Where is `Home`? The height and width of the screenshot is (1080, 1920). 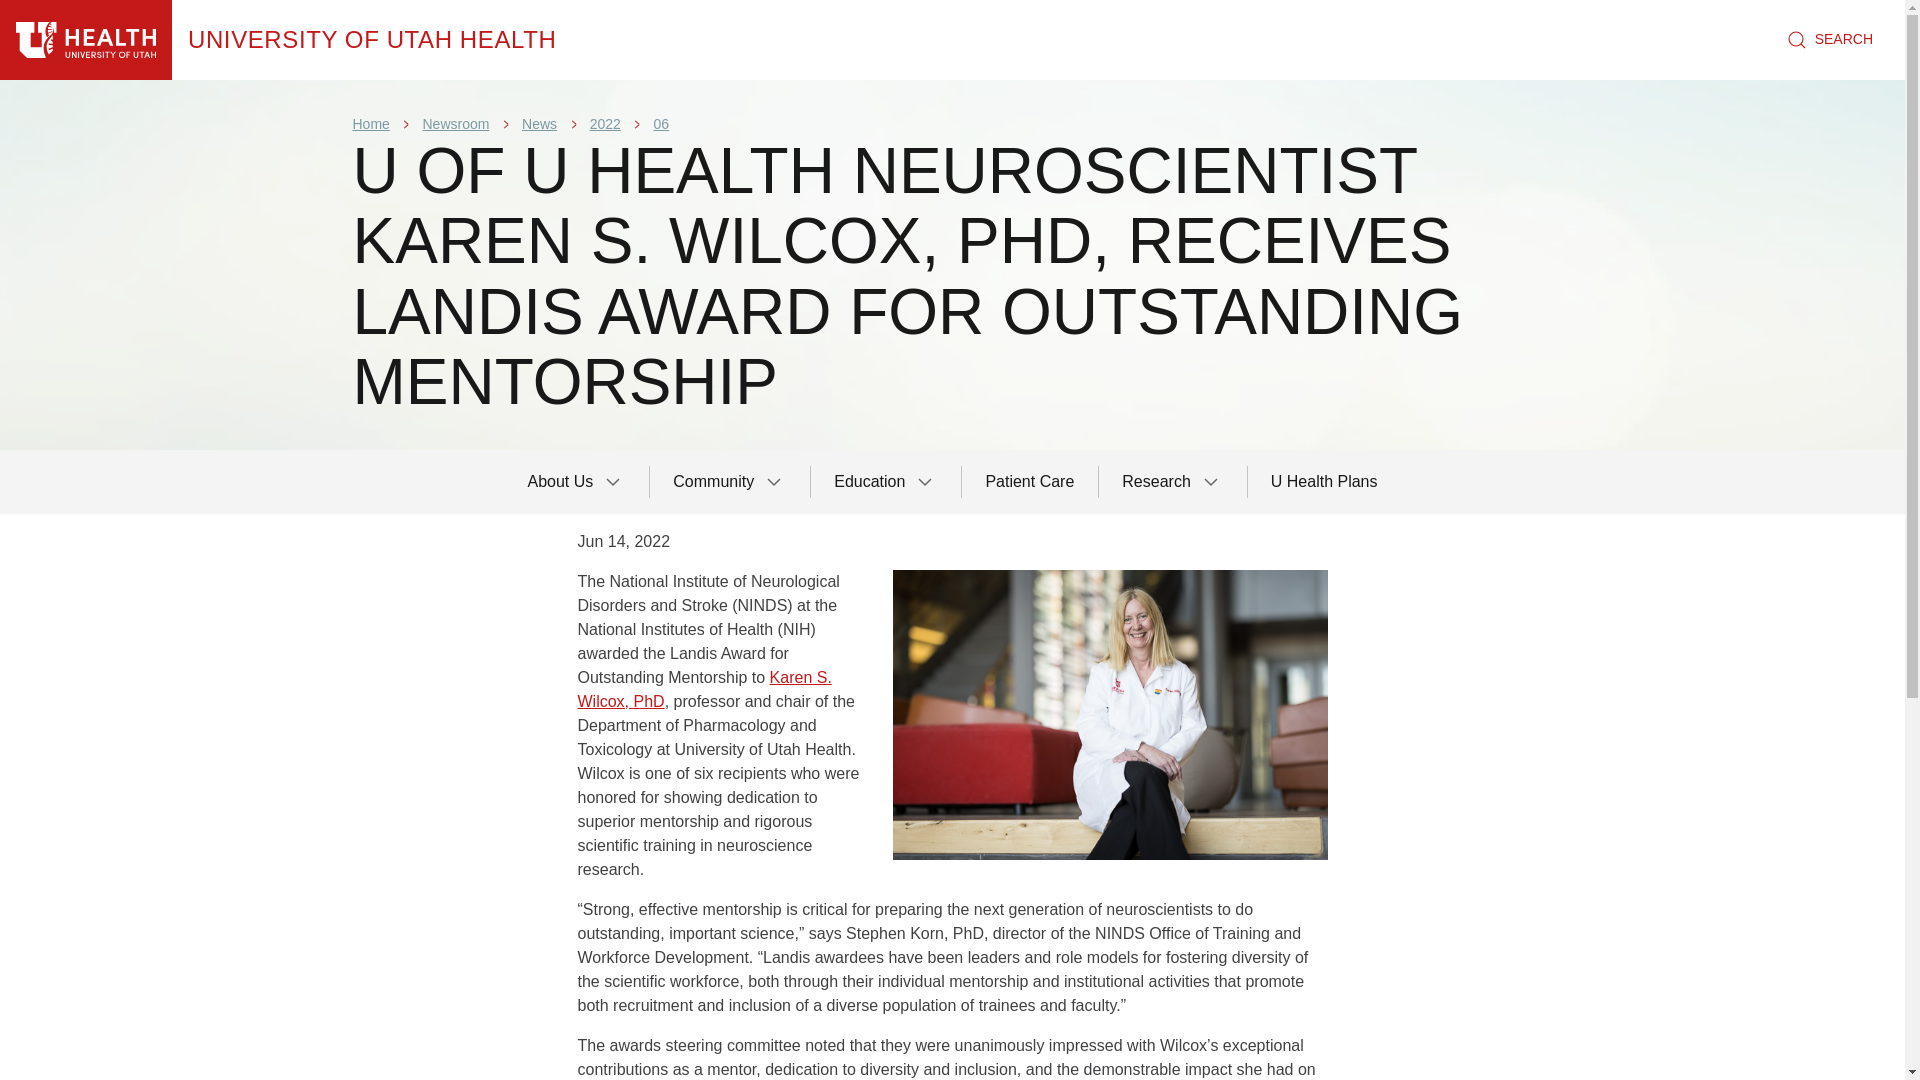 Home is located at coordinates (372, 40).